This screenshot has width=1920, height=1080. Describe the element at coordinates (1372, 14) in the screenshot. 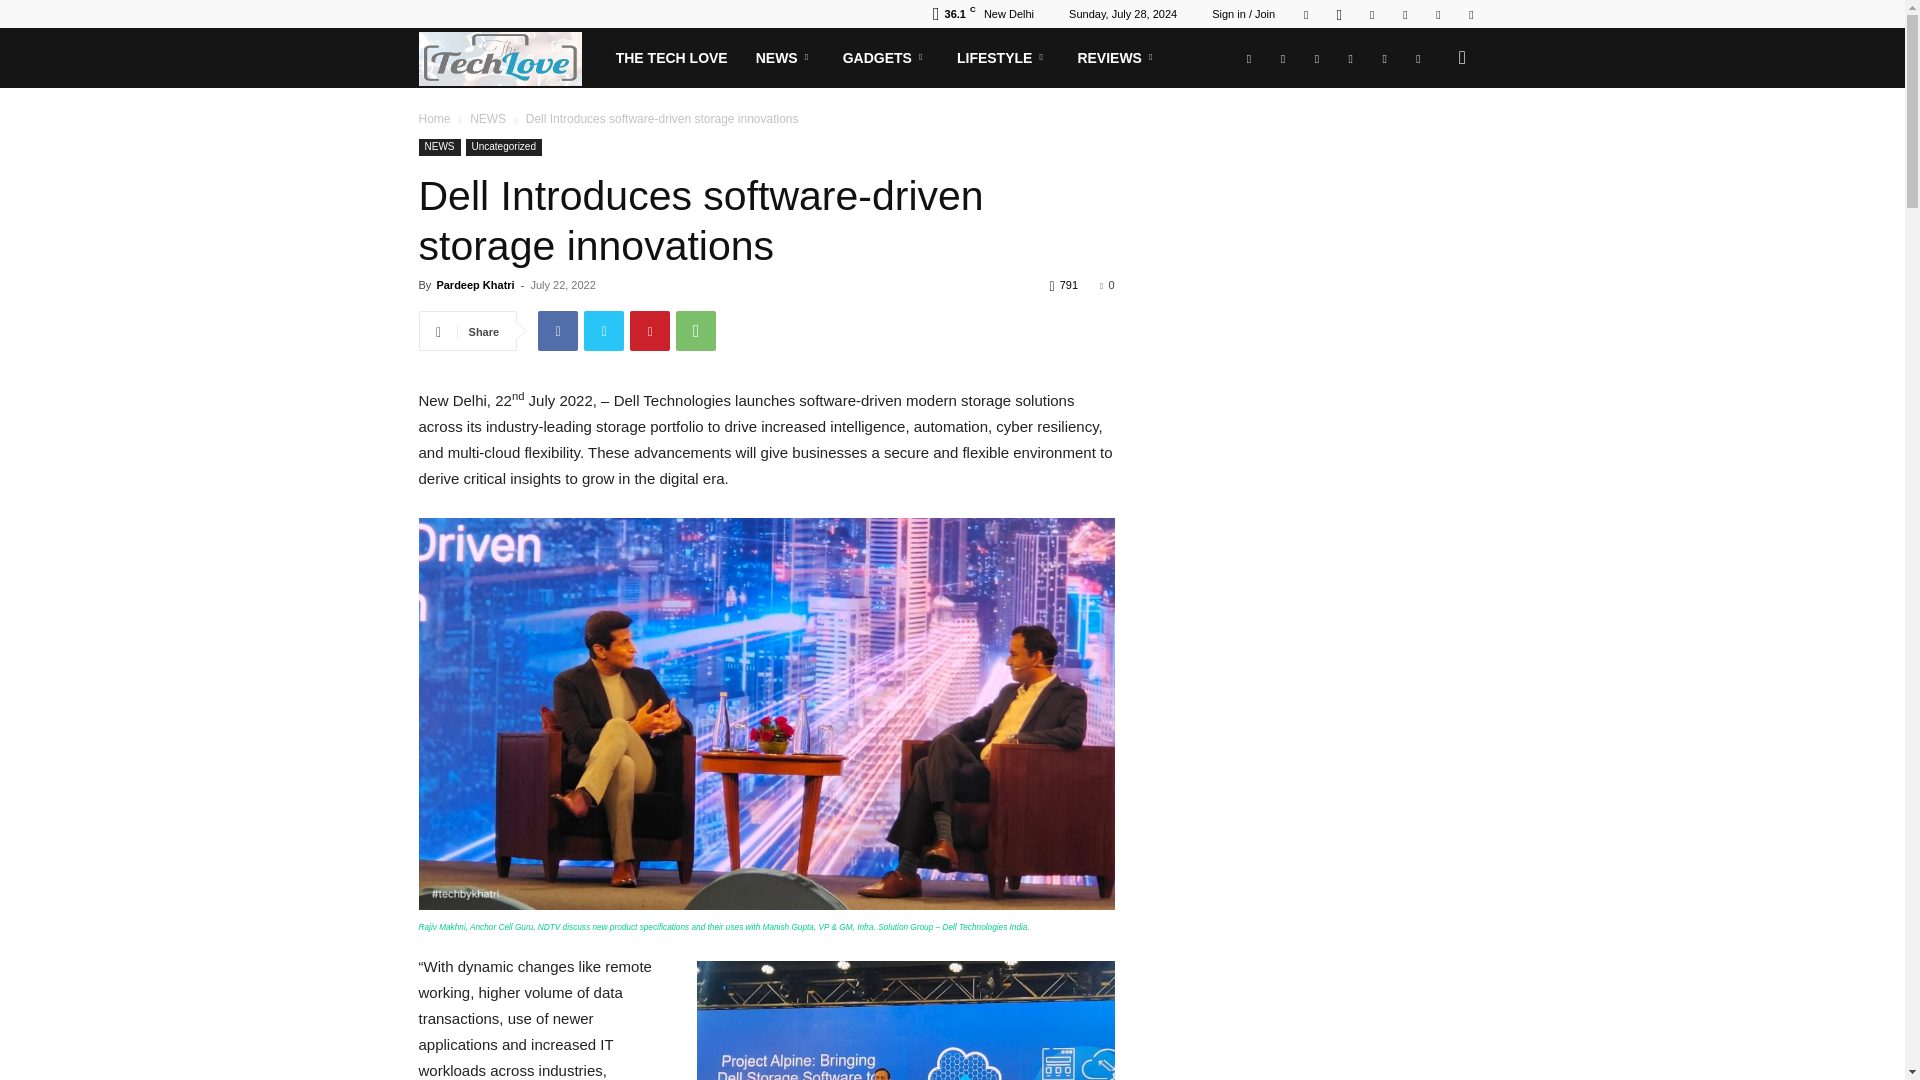

I see `Twitter` at that location.